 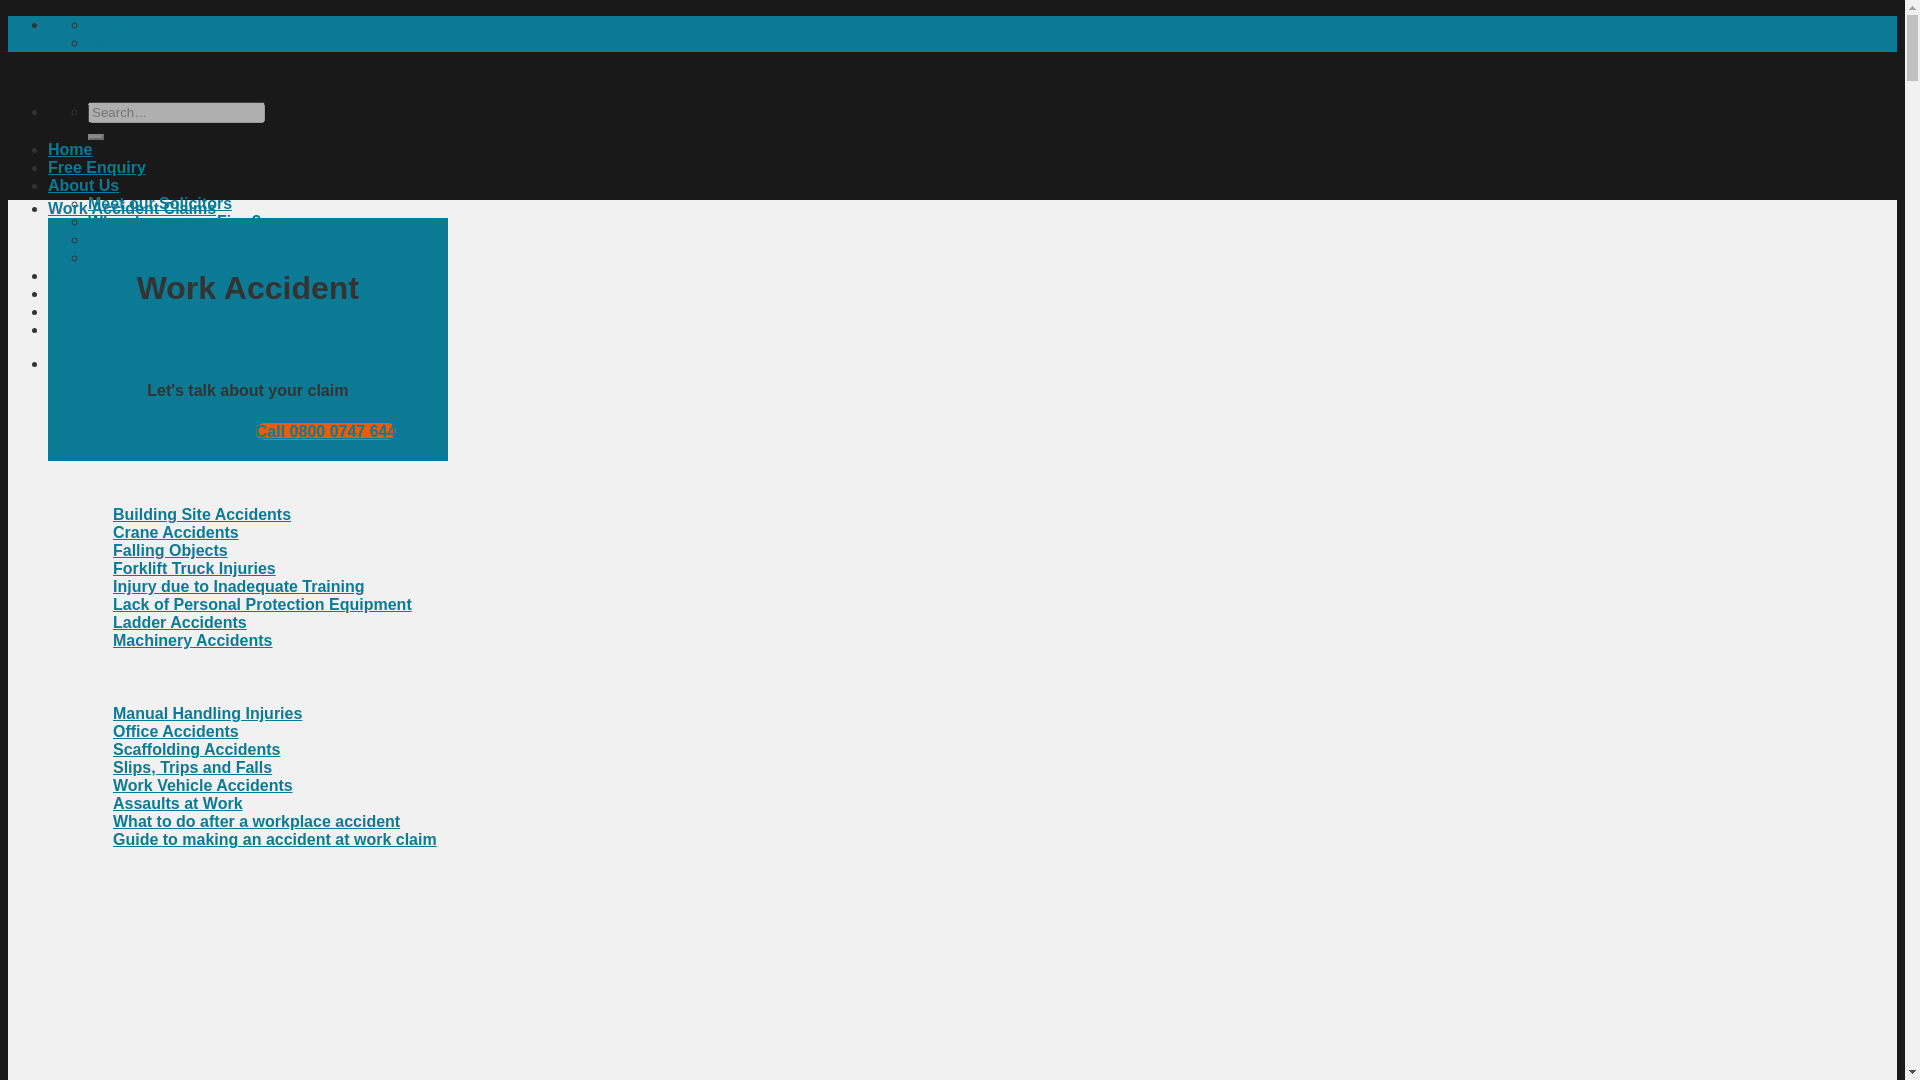 I want to click on Guide to making an accident at work claim, so click(x=275, y=838).